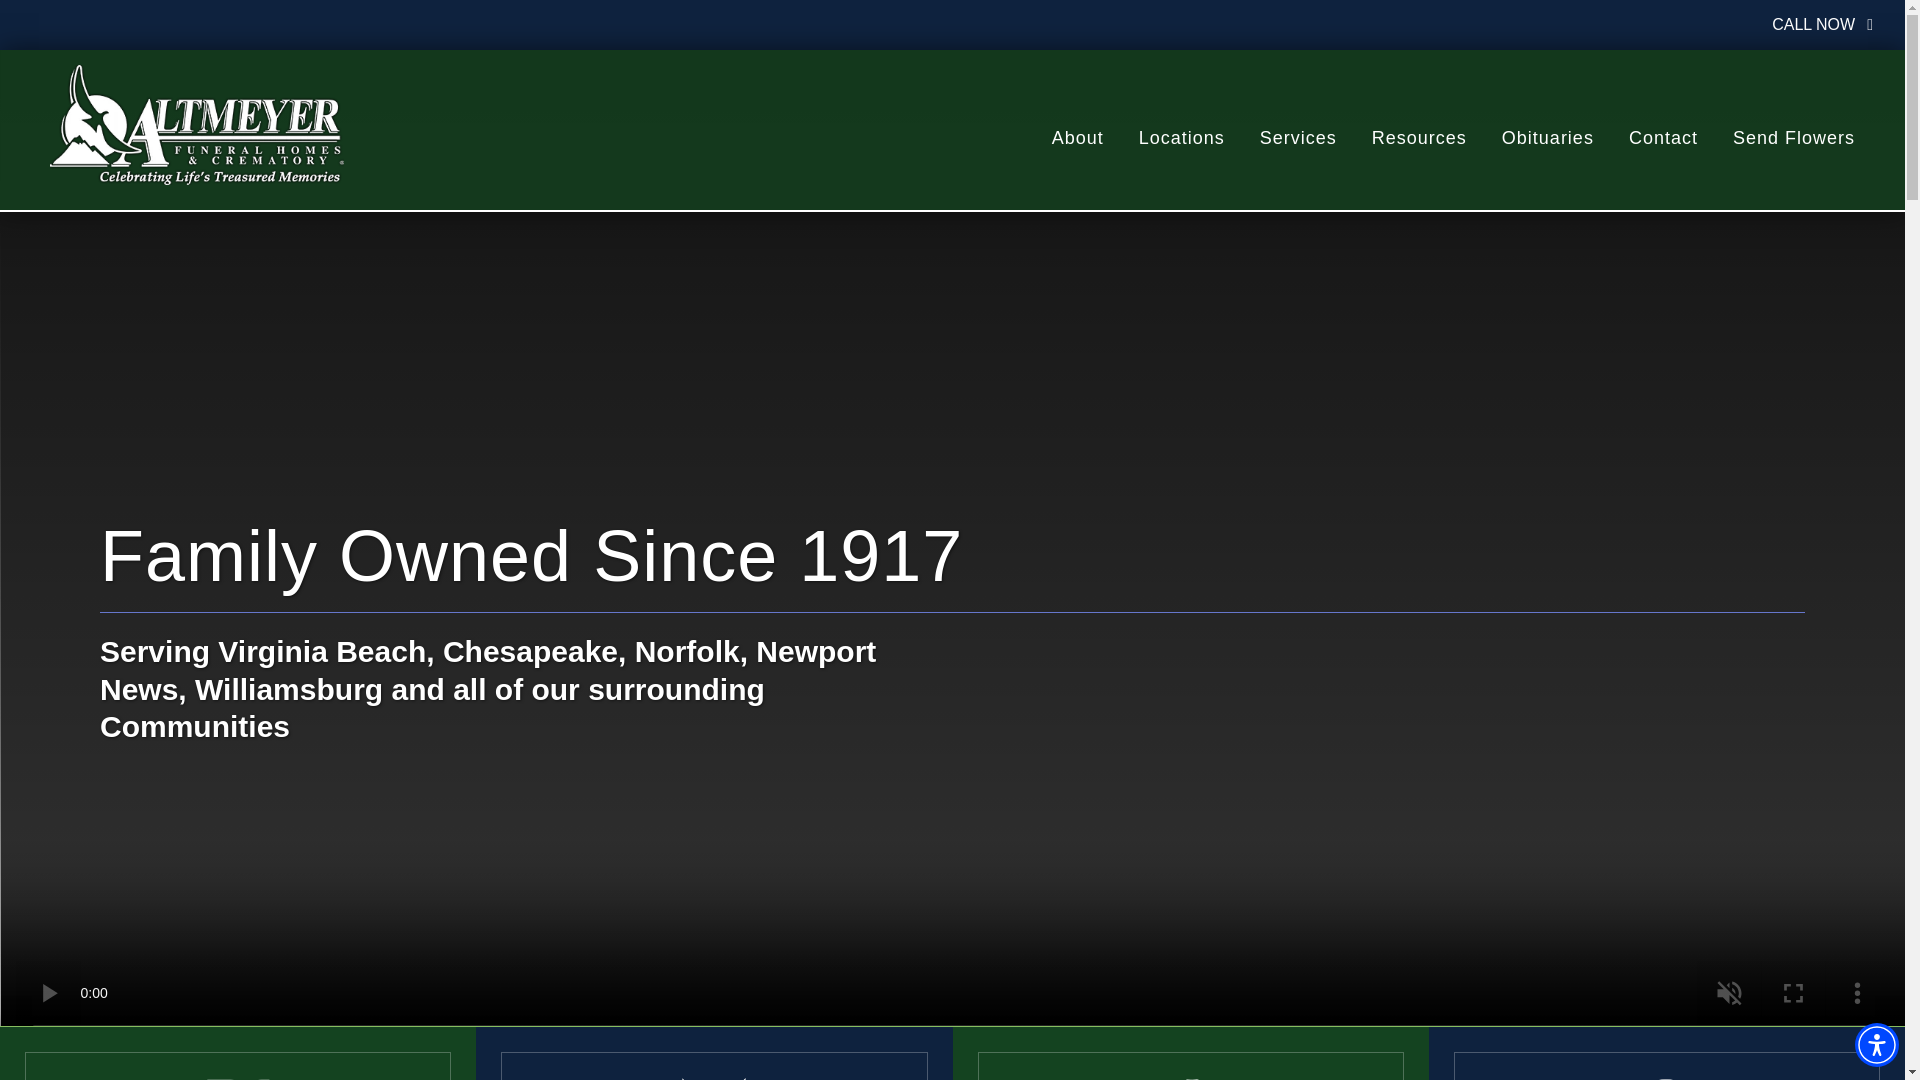  What do you see at coordinates (714, 1078) in the screenshot?
I see `American flag icon` at bounding box center [714, 1078].